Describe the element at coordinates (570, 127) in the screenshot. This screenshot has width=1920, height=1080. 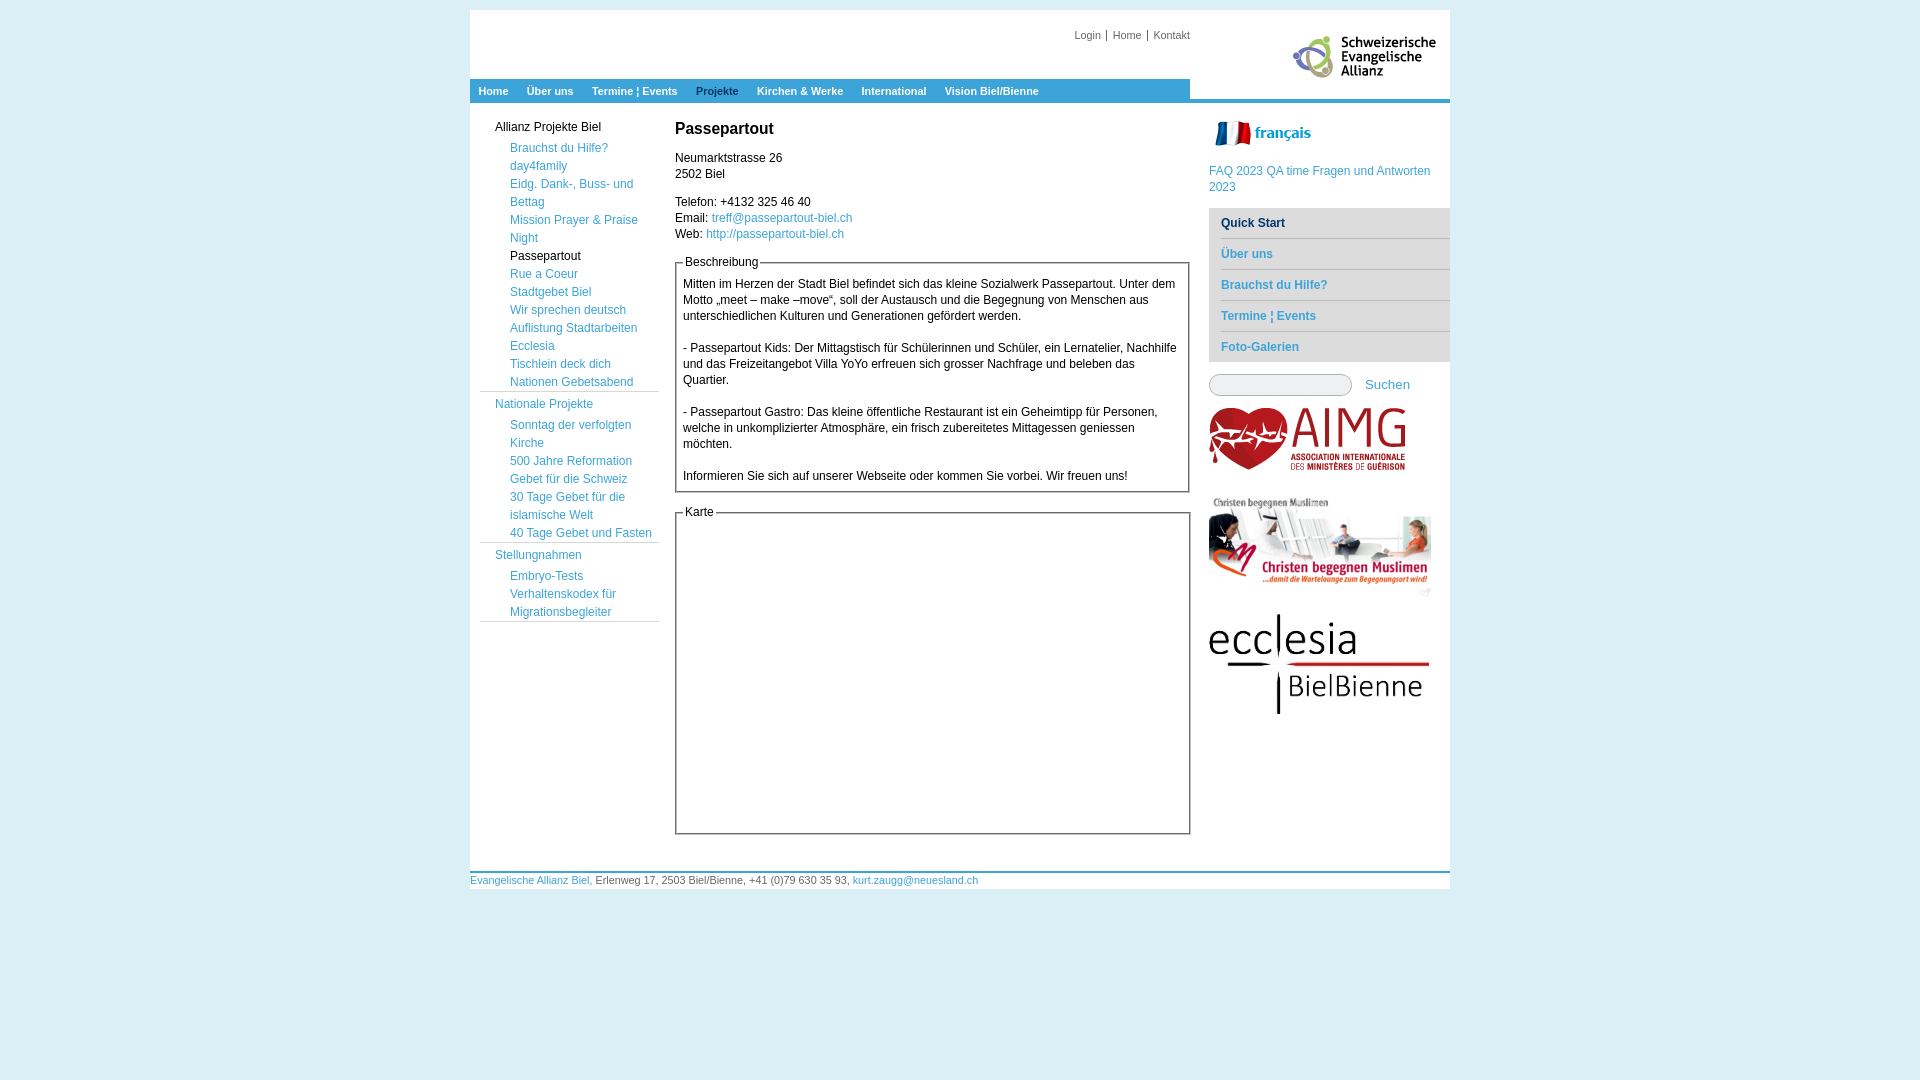
I see `Allianz Projekte Biel` at that location.